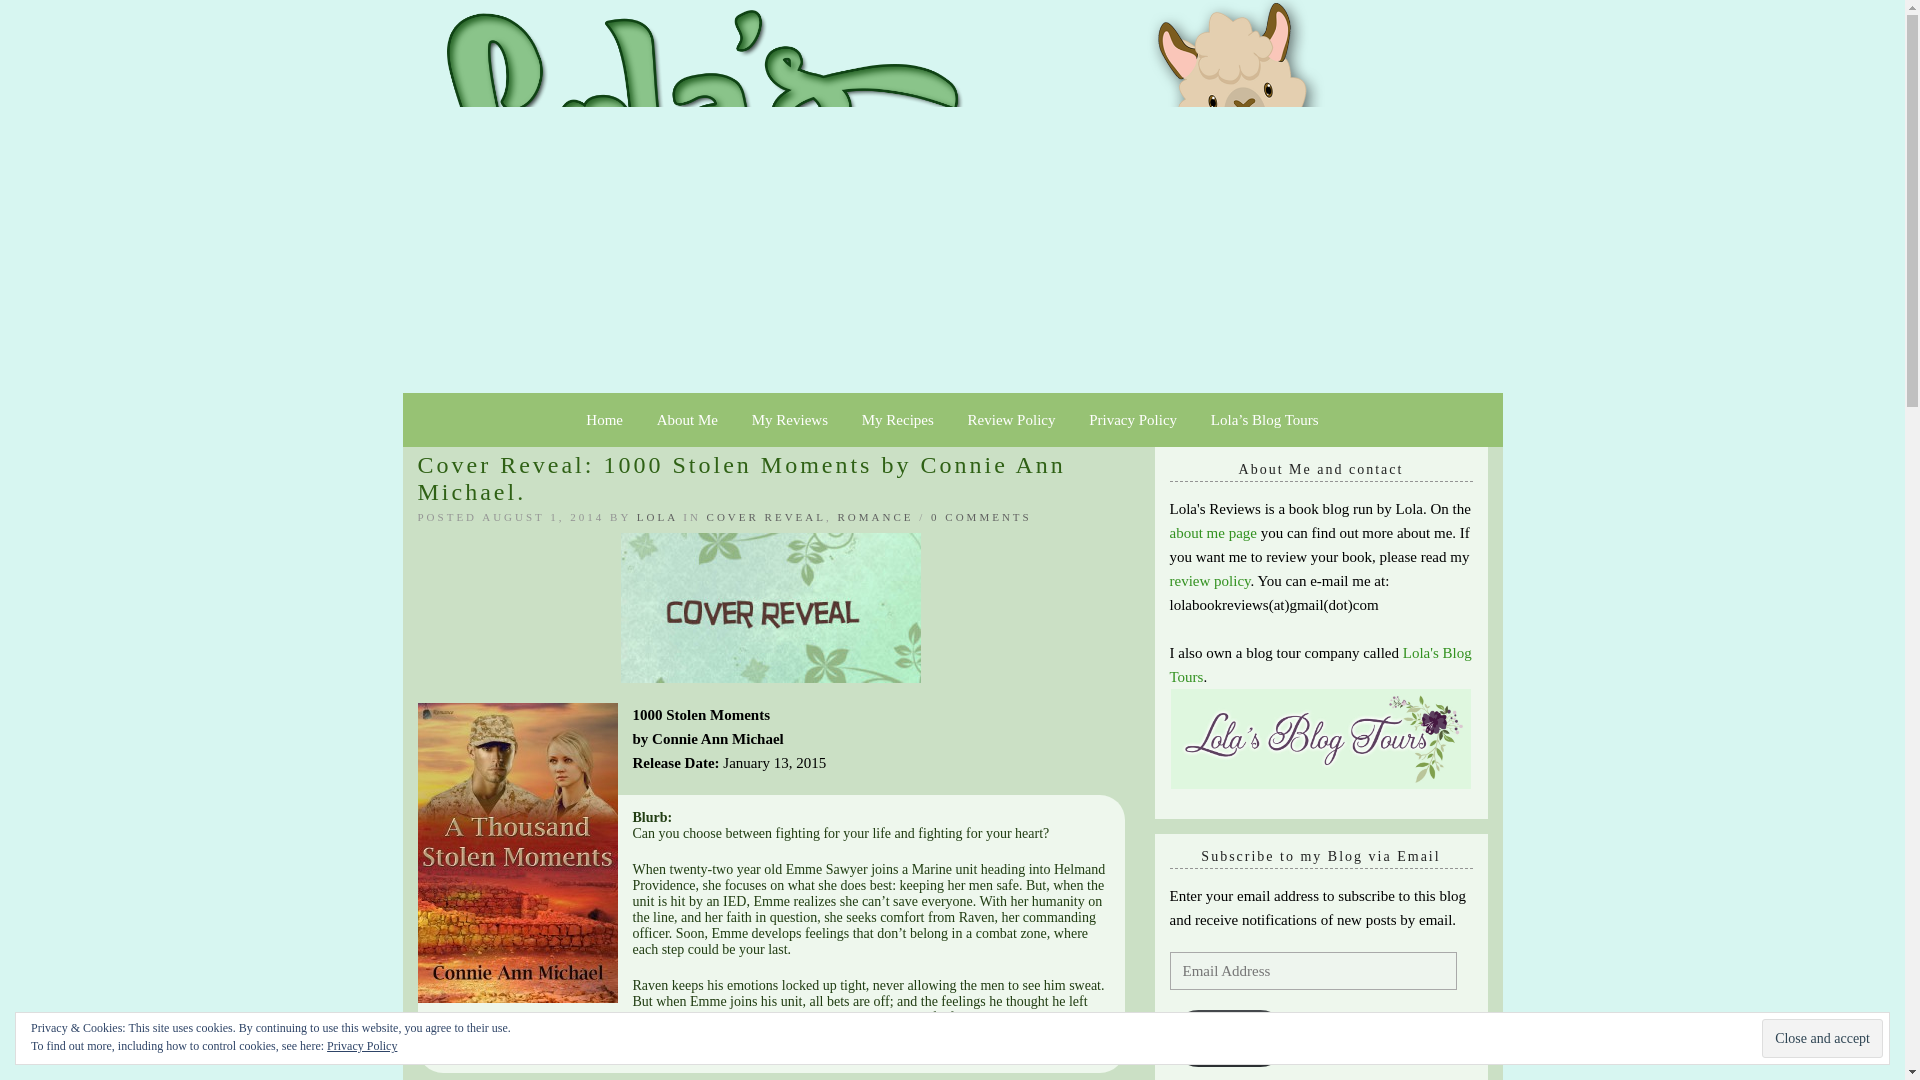 This screenshot has width=1920, height=1080. Describe the element at coordinates (604, 420) in the screenshot. I see `Home` at that location.